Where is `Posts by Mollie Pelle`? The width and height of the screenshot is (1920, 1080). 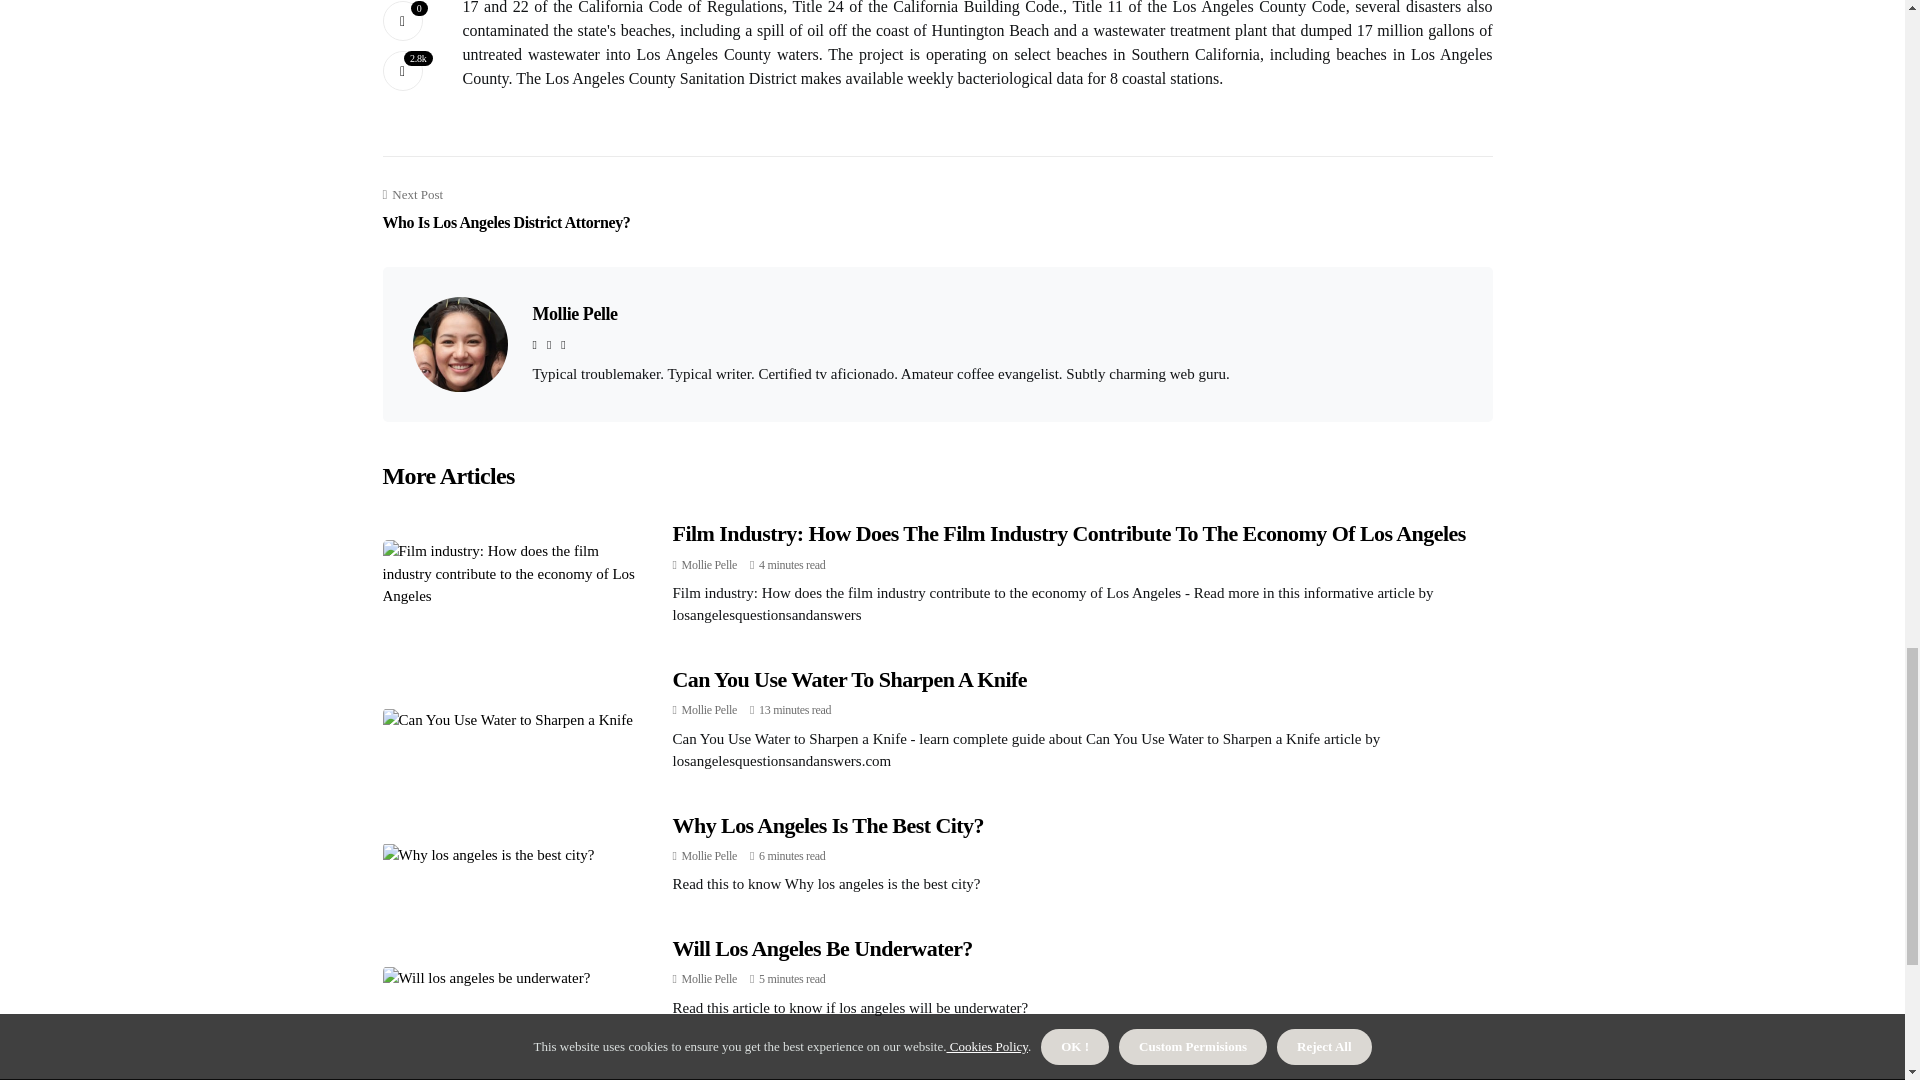 Posts by Mollie Pelle is located at coordinates (709, 565).